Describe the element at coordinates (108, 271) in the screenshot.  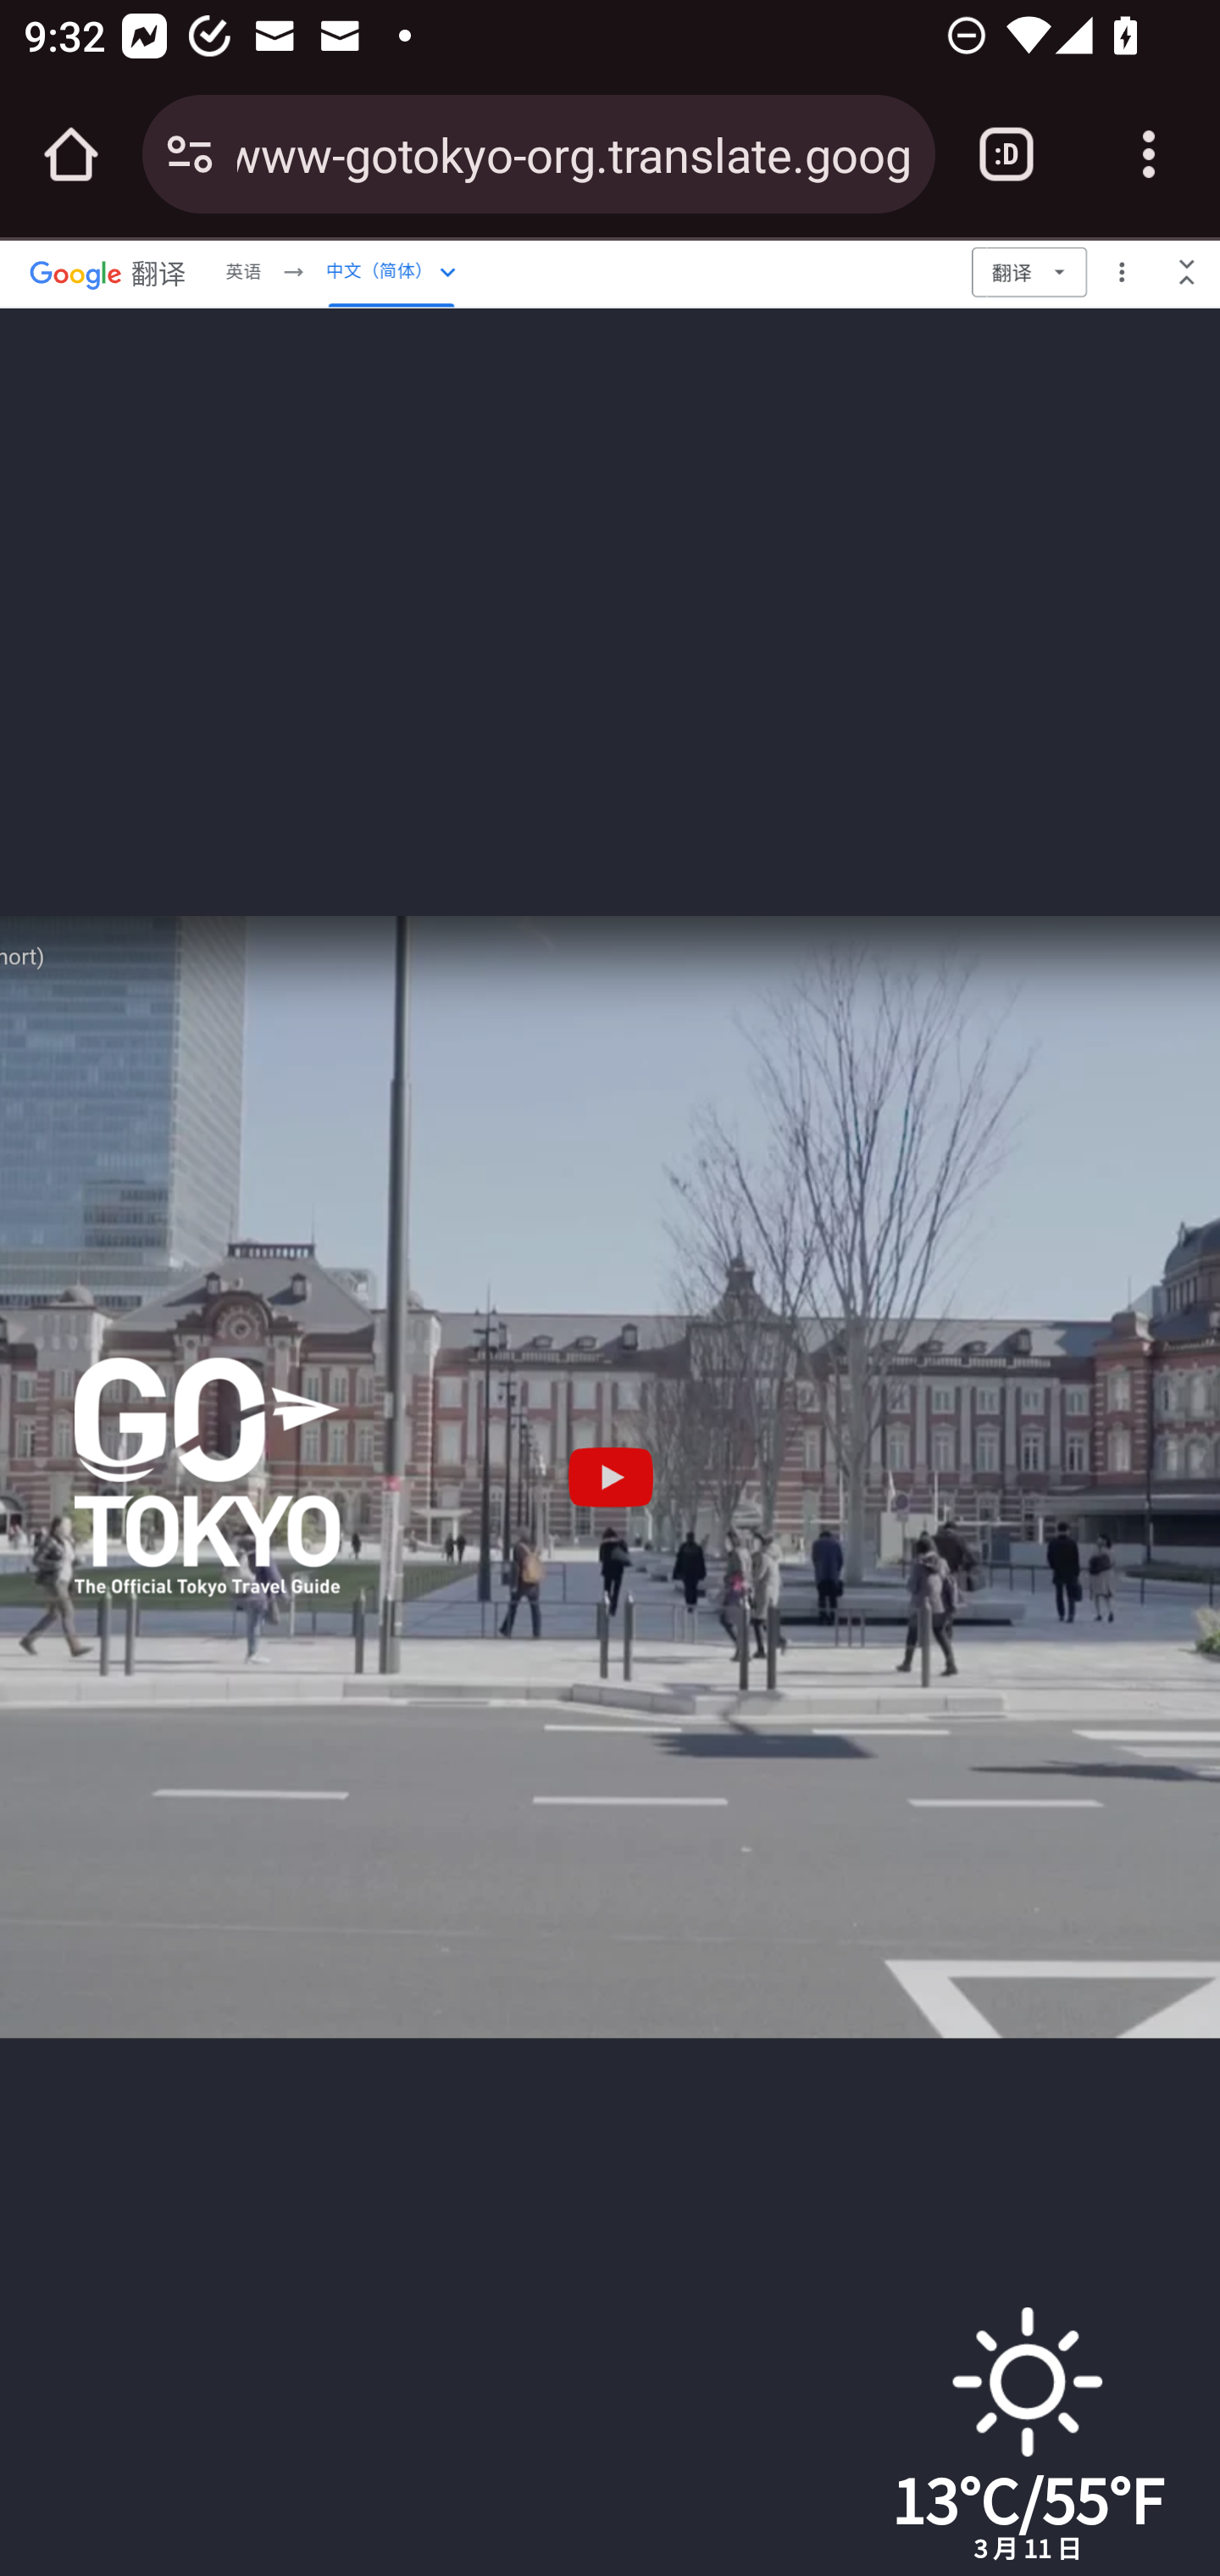
I see `Google 翻译 Google 翻译` at that location.